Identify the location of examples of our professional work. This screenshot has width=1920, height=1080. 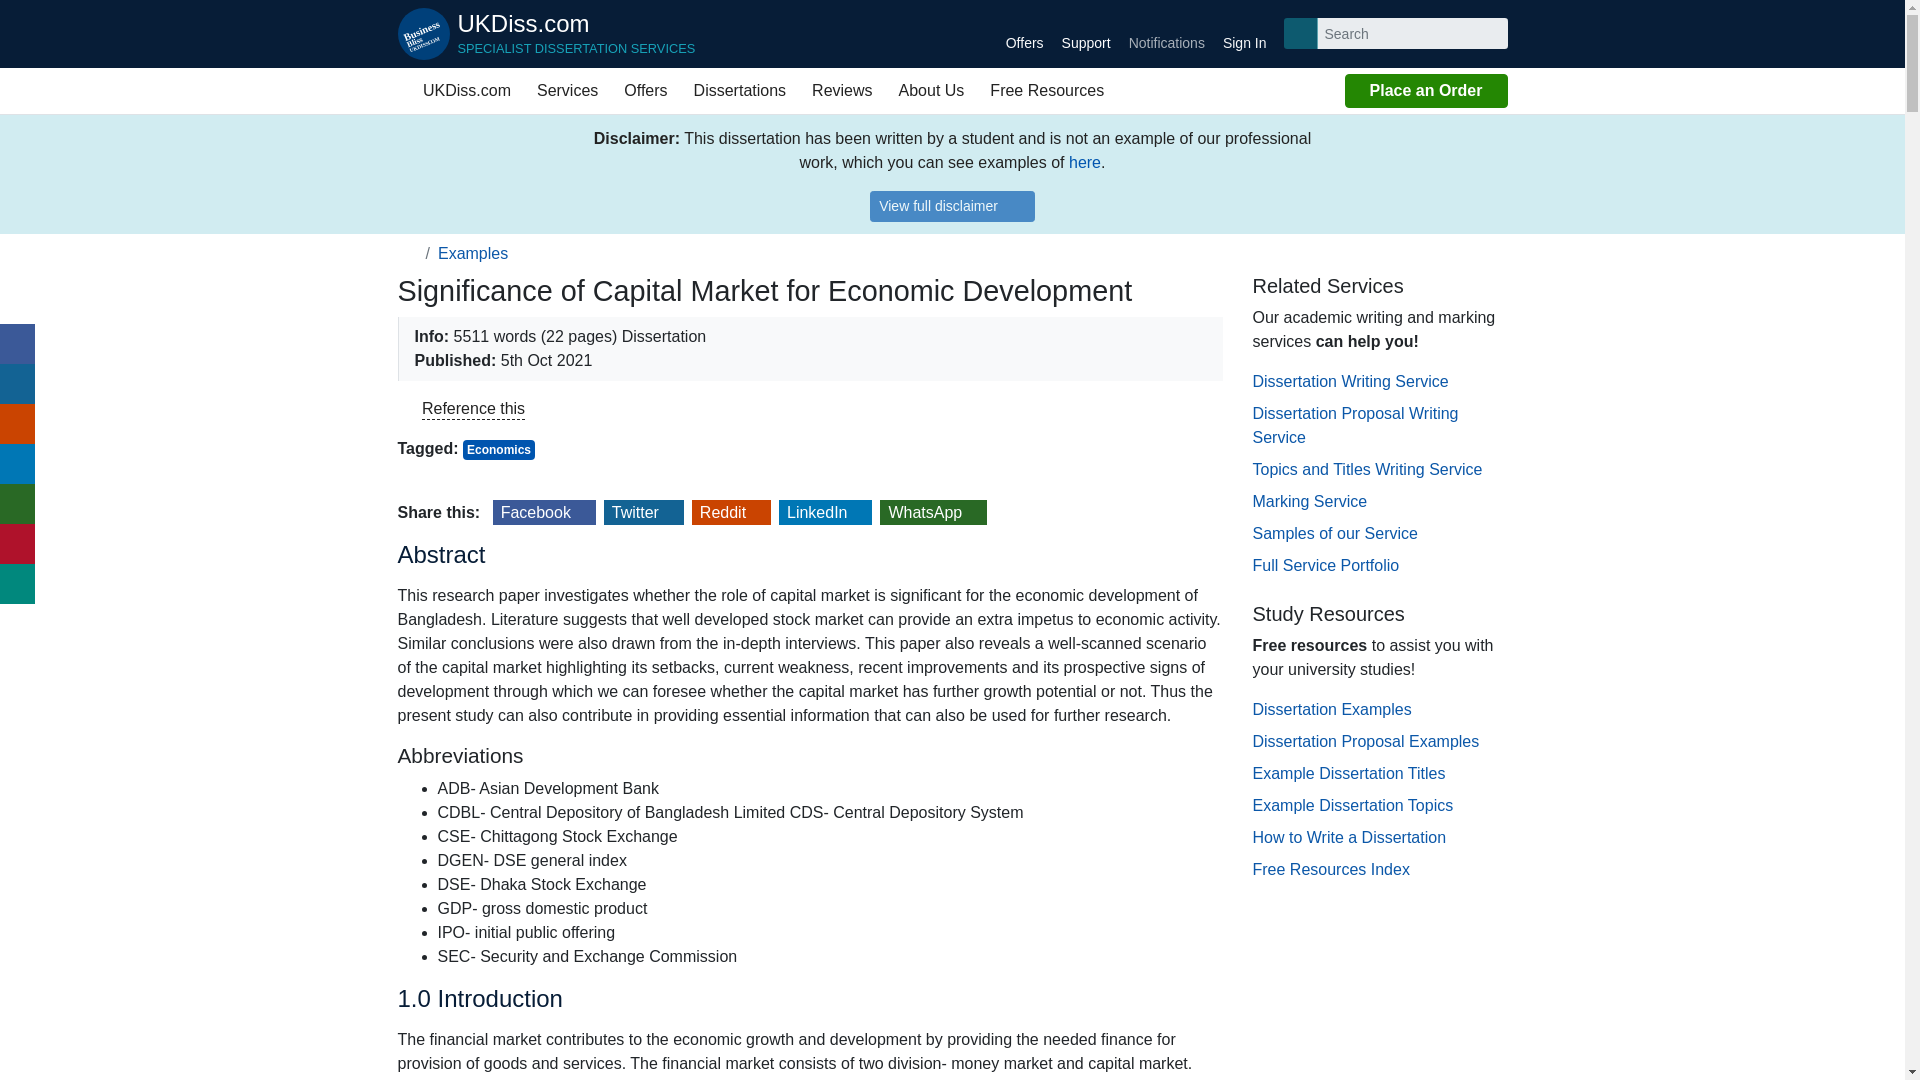
(1084, 162).